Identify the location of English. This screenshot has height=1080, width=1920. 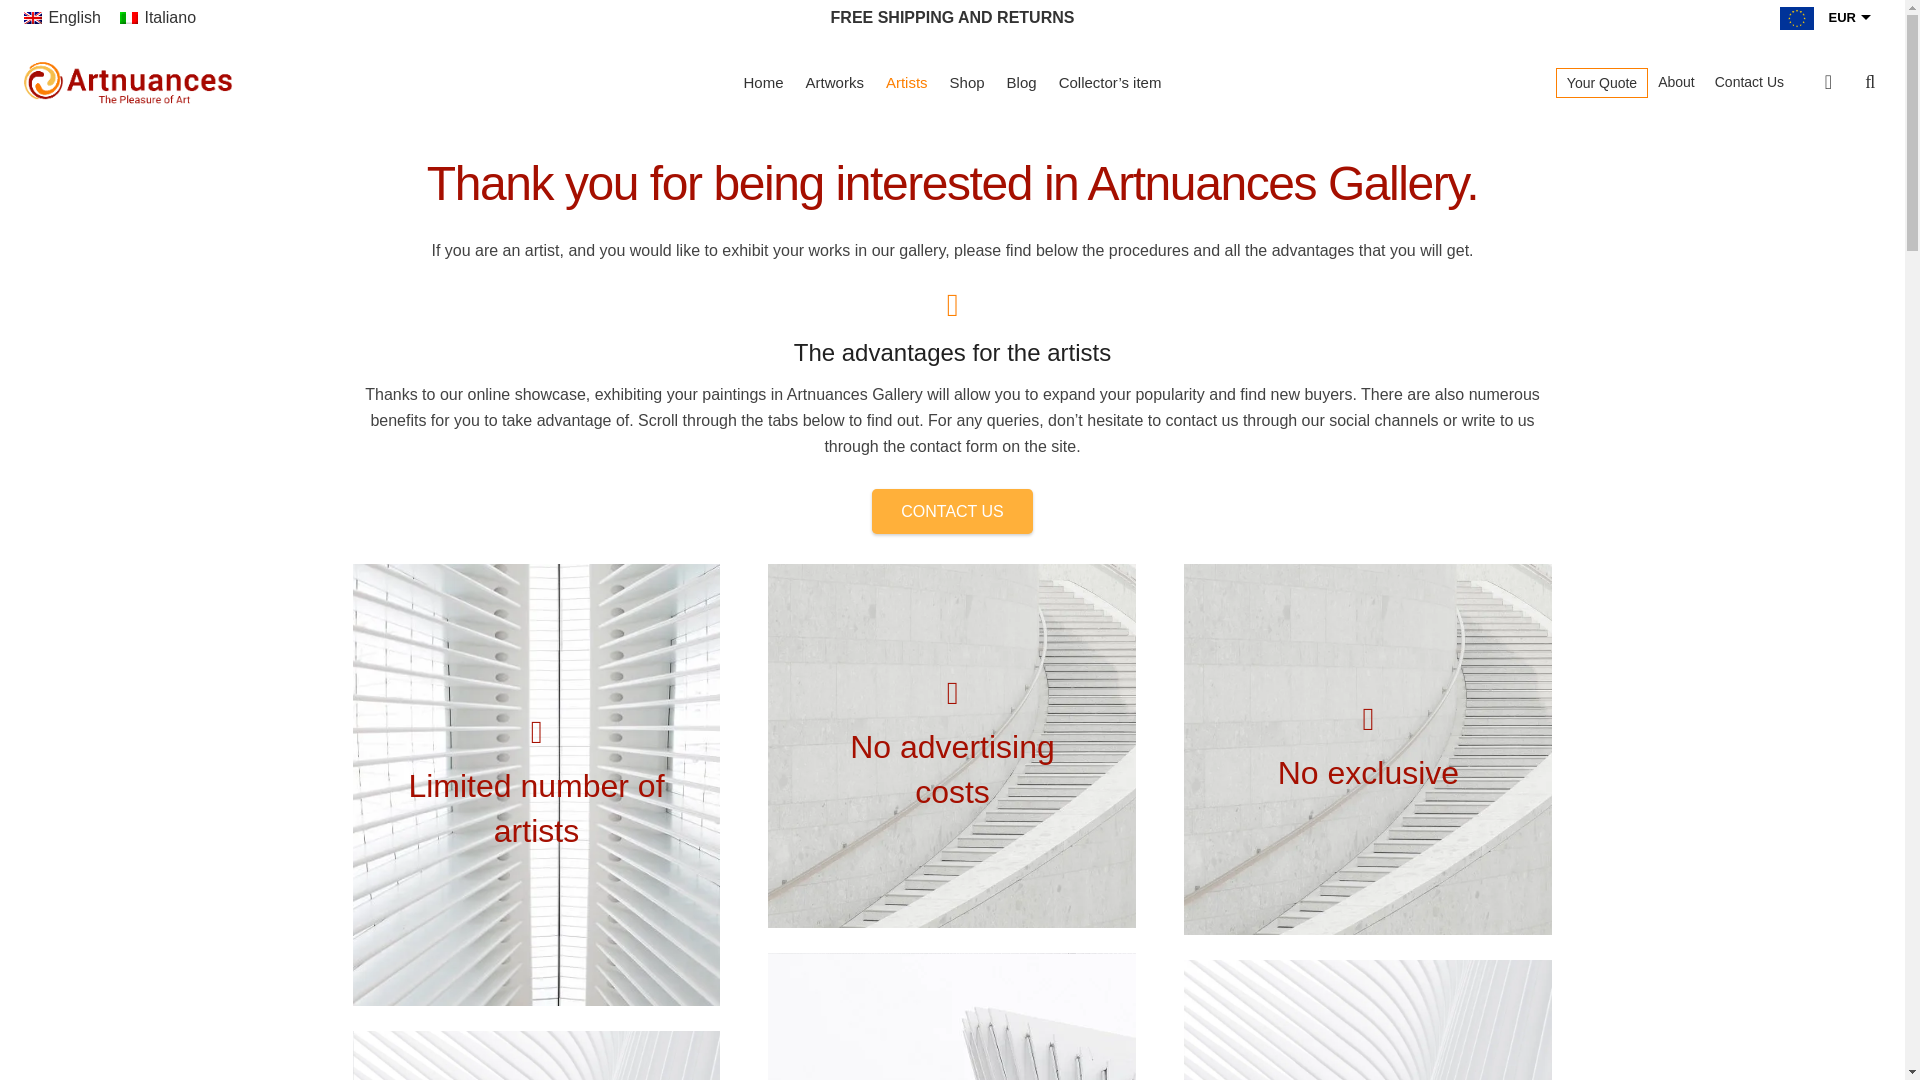
(62, 16).